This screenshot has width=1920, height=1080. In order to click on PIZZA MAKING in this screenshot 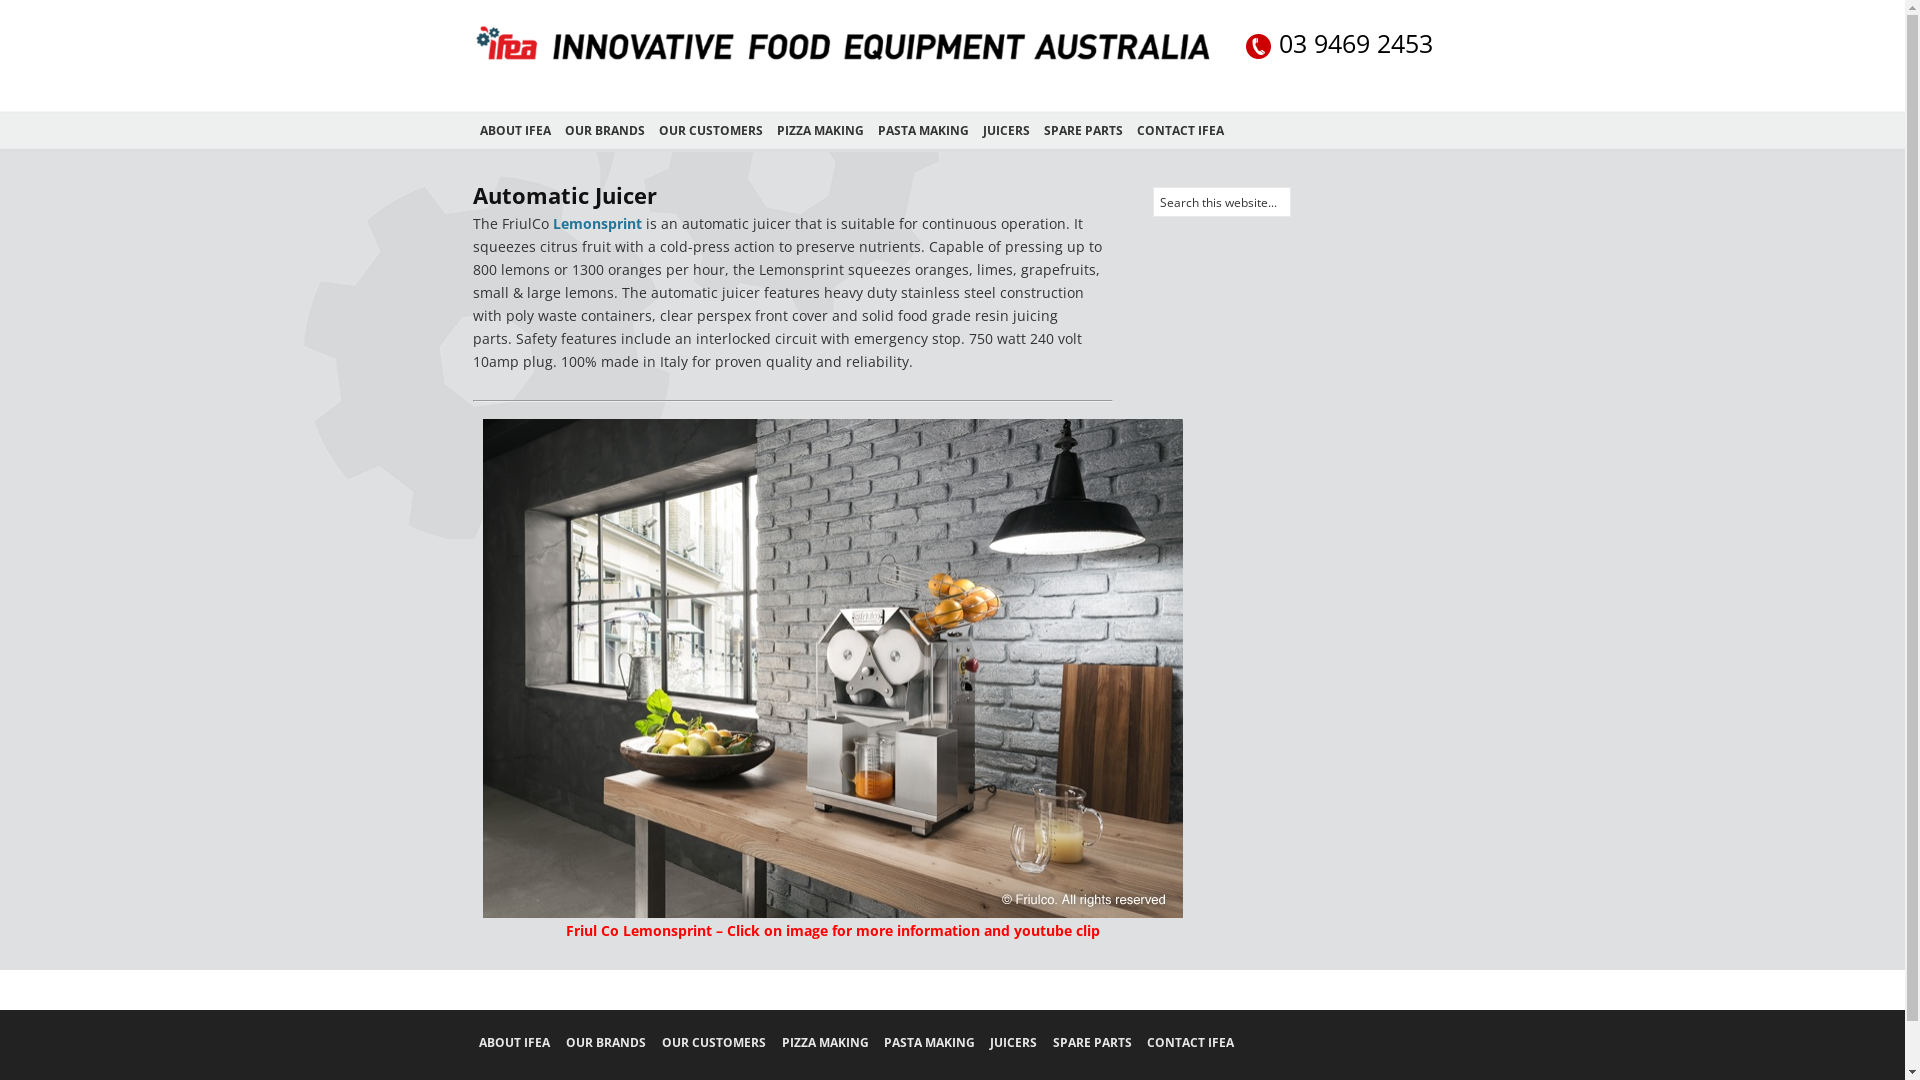, I will do `click(826, 1042)`.